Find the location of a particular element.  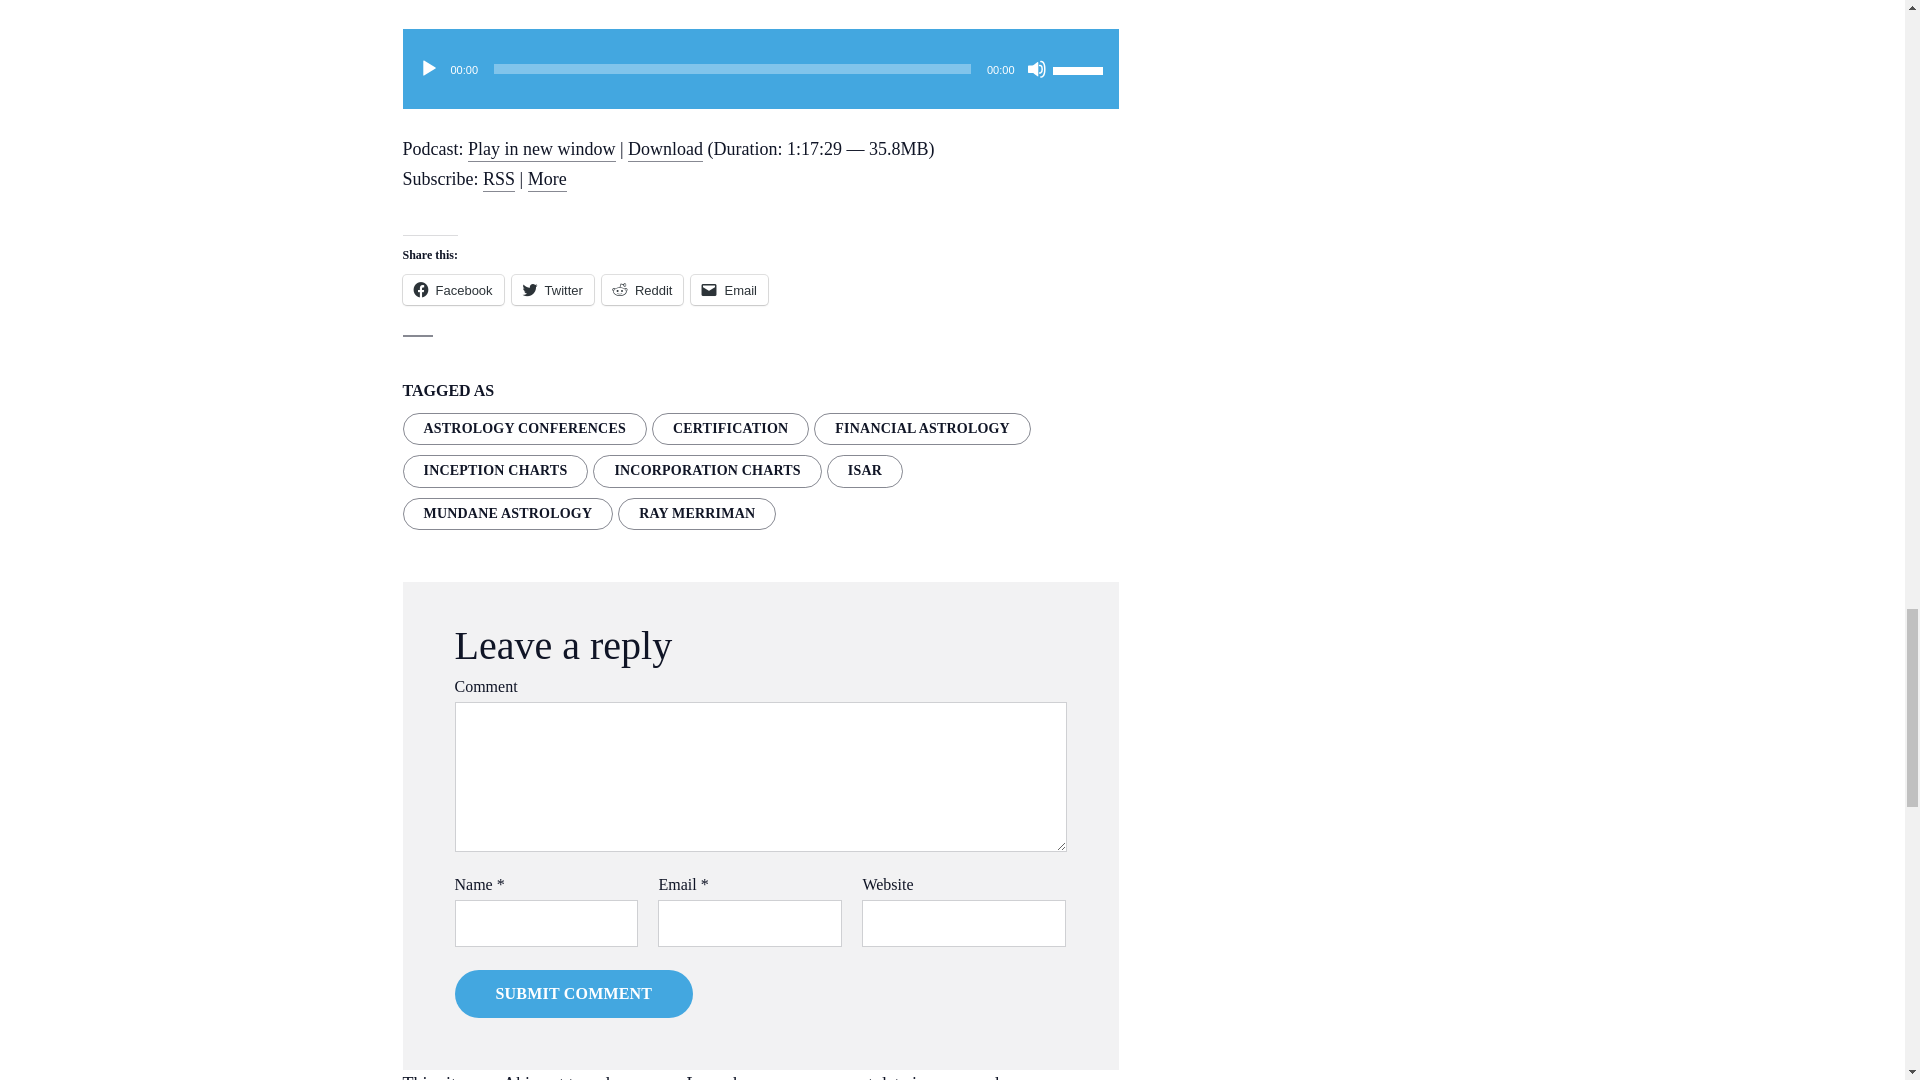

Click to share on Facebook is located at coordinates (452, 290).